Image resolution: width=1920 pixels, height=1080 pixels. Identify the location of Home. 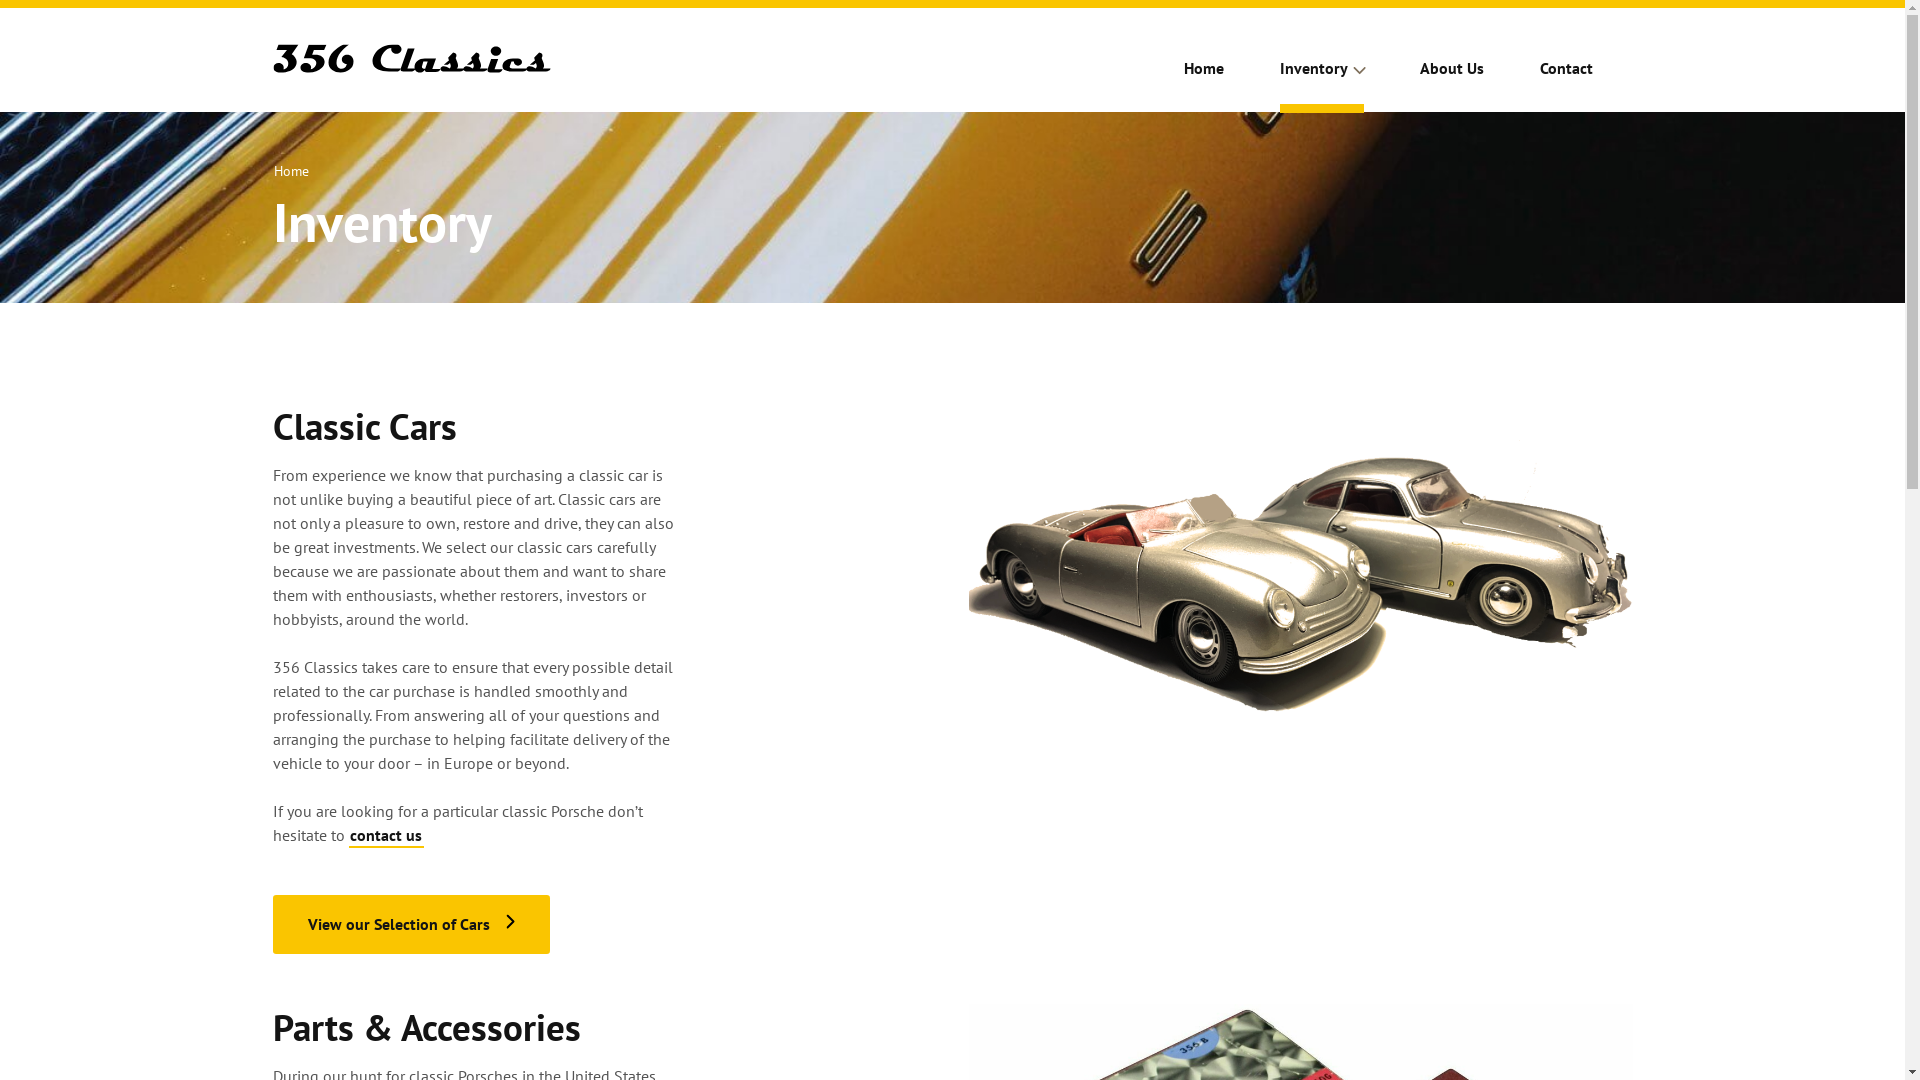
(1216, 76).